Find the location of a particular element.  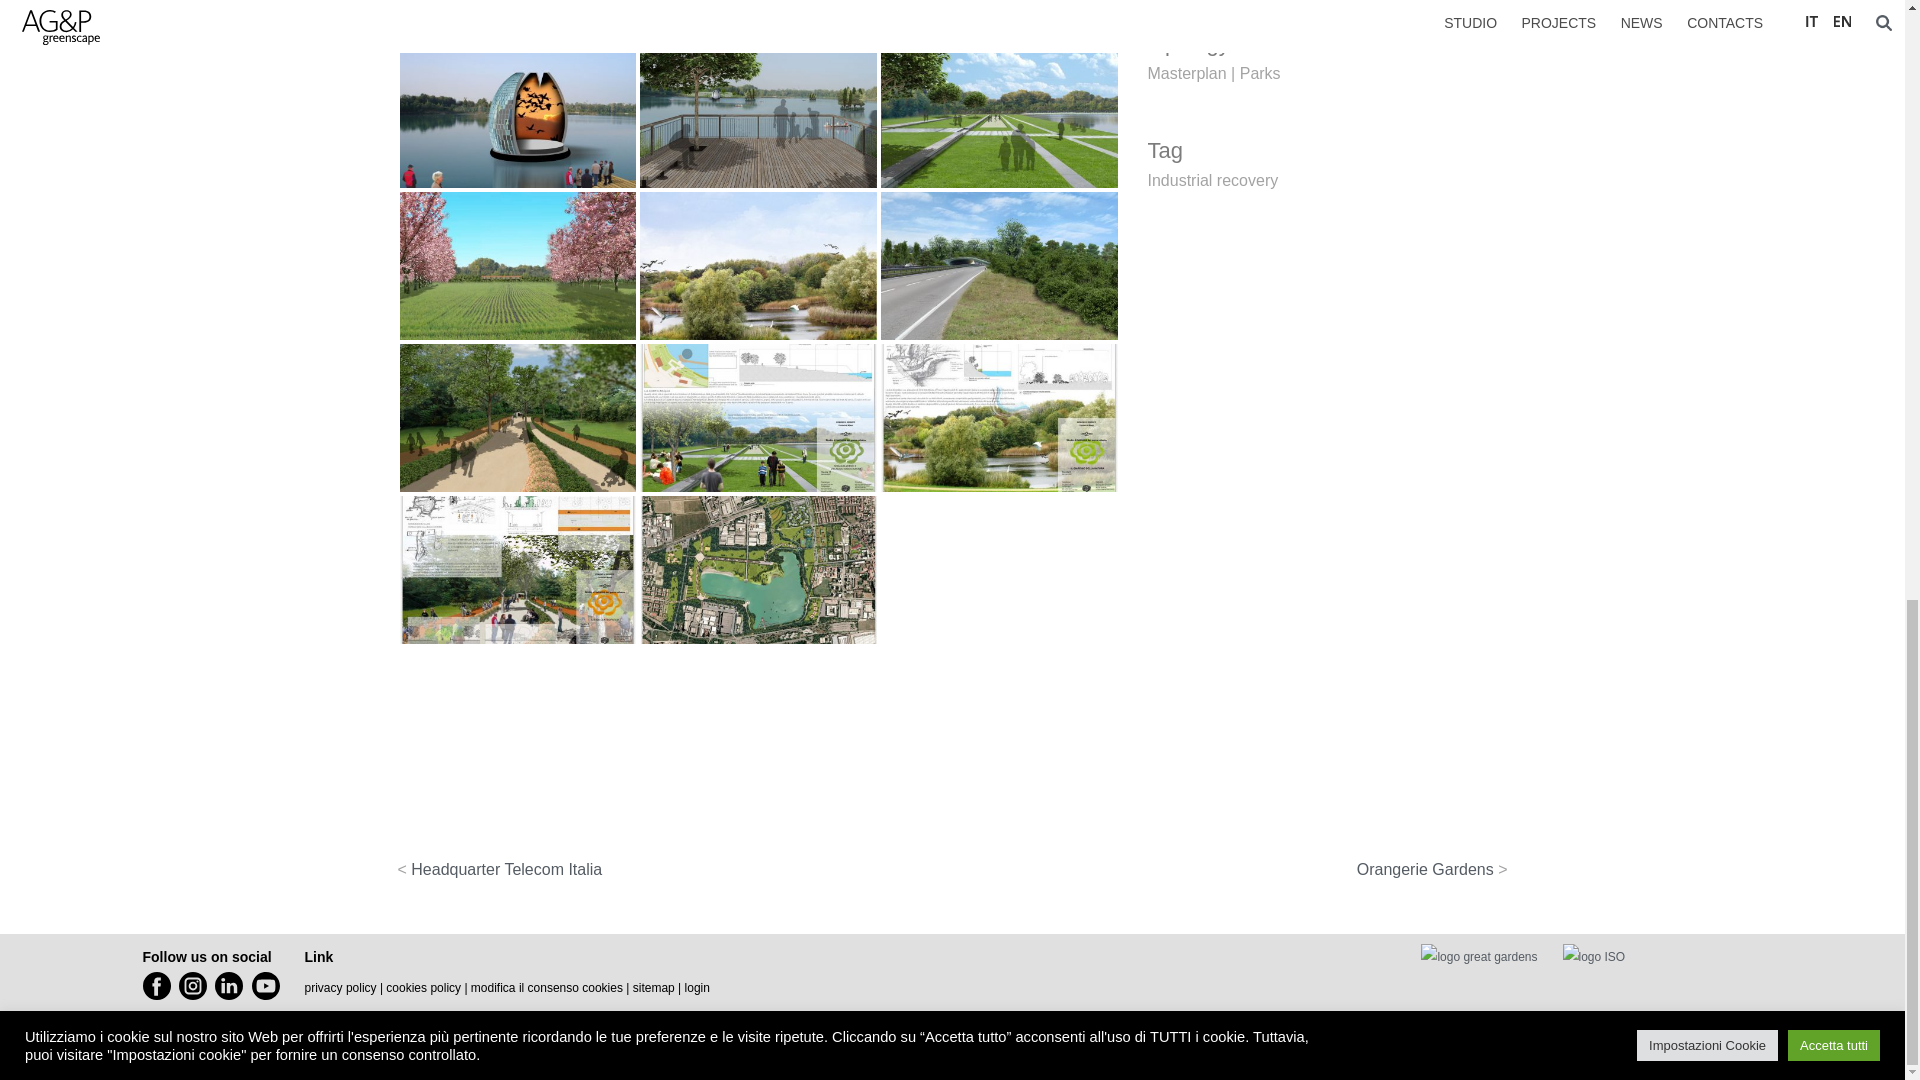

Orangerie Gardens is located at coordinates (1425, 869).